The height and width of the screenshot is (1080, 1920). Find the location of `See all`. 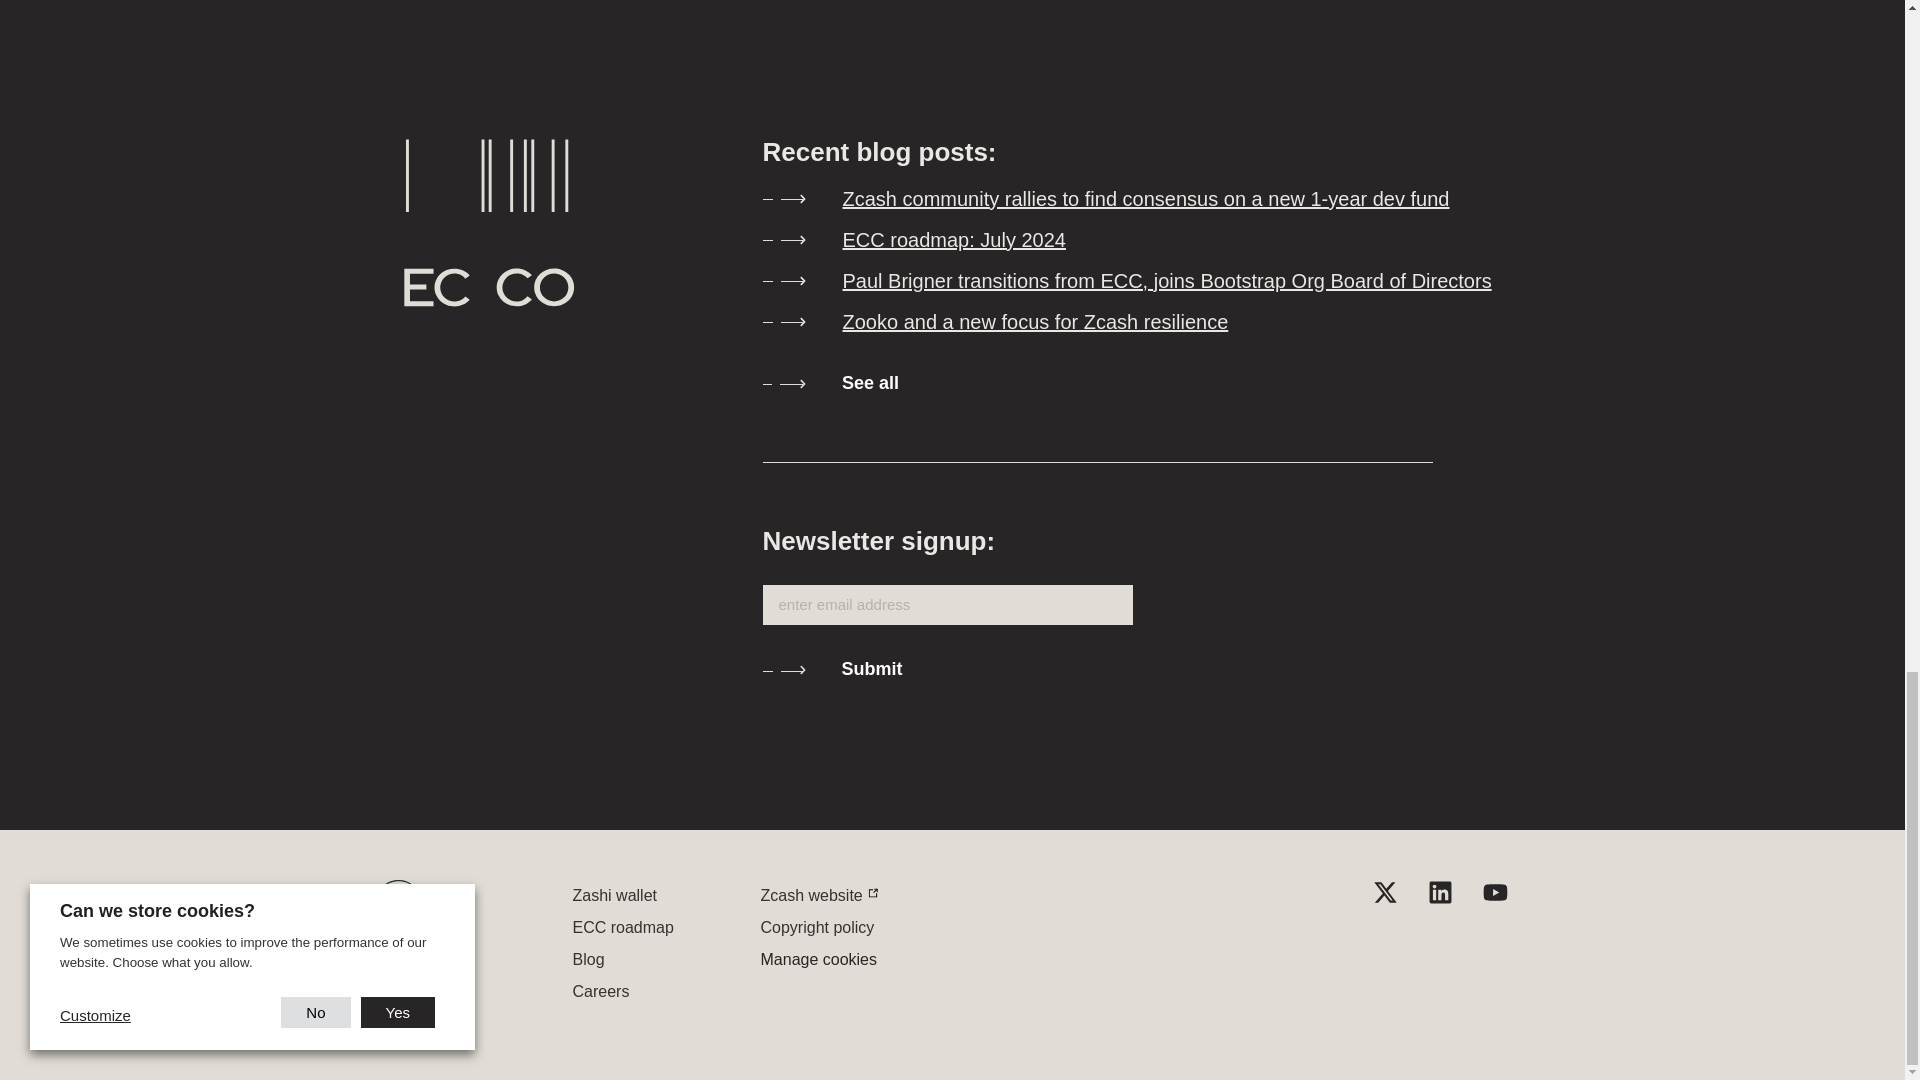

See all is located at coordinates (1137, 384).